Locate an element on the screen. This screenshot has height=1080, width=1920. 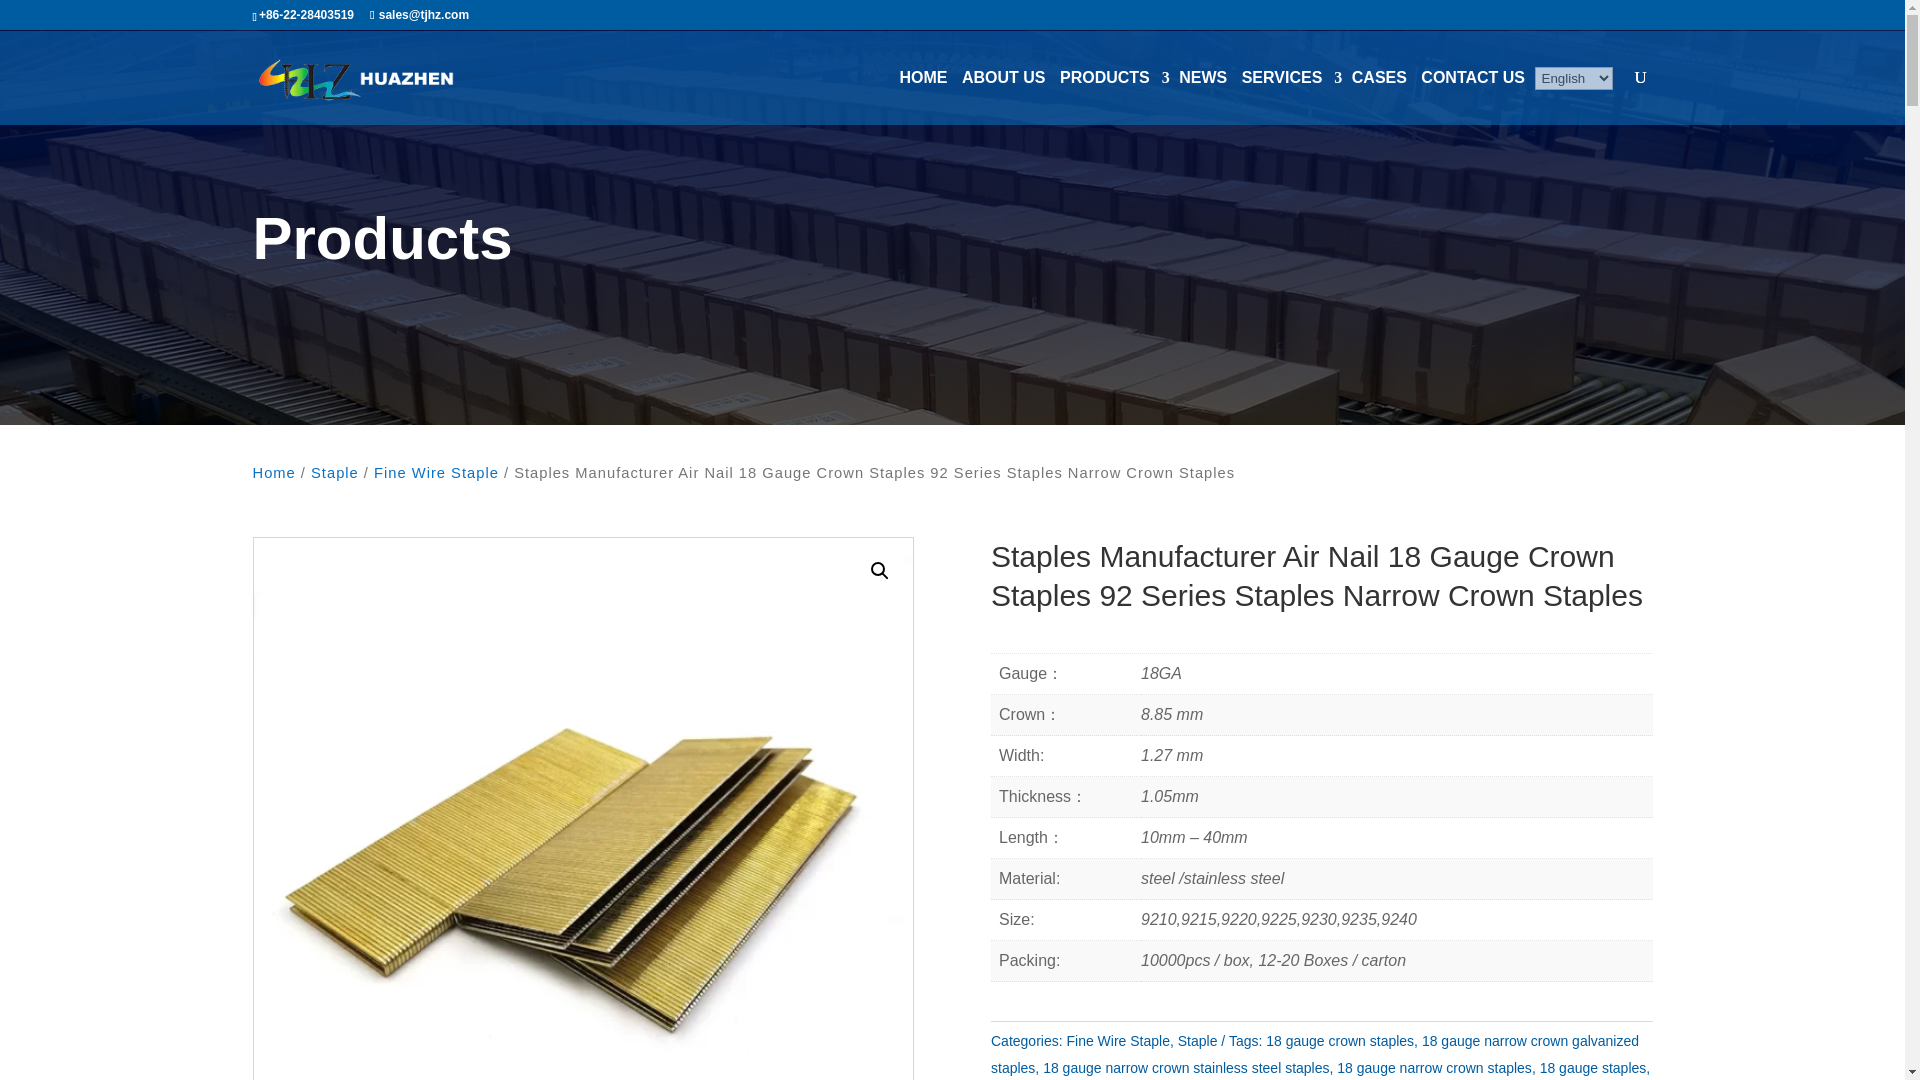
SERVICES is located at coordinates (1289, 78).